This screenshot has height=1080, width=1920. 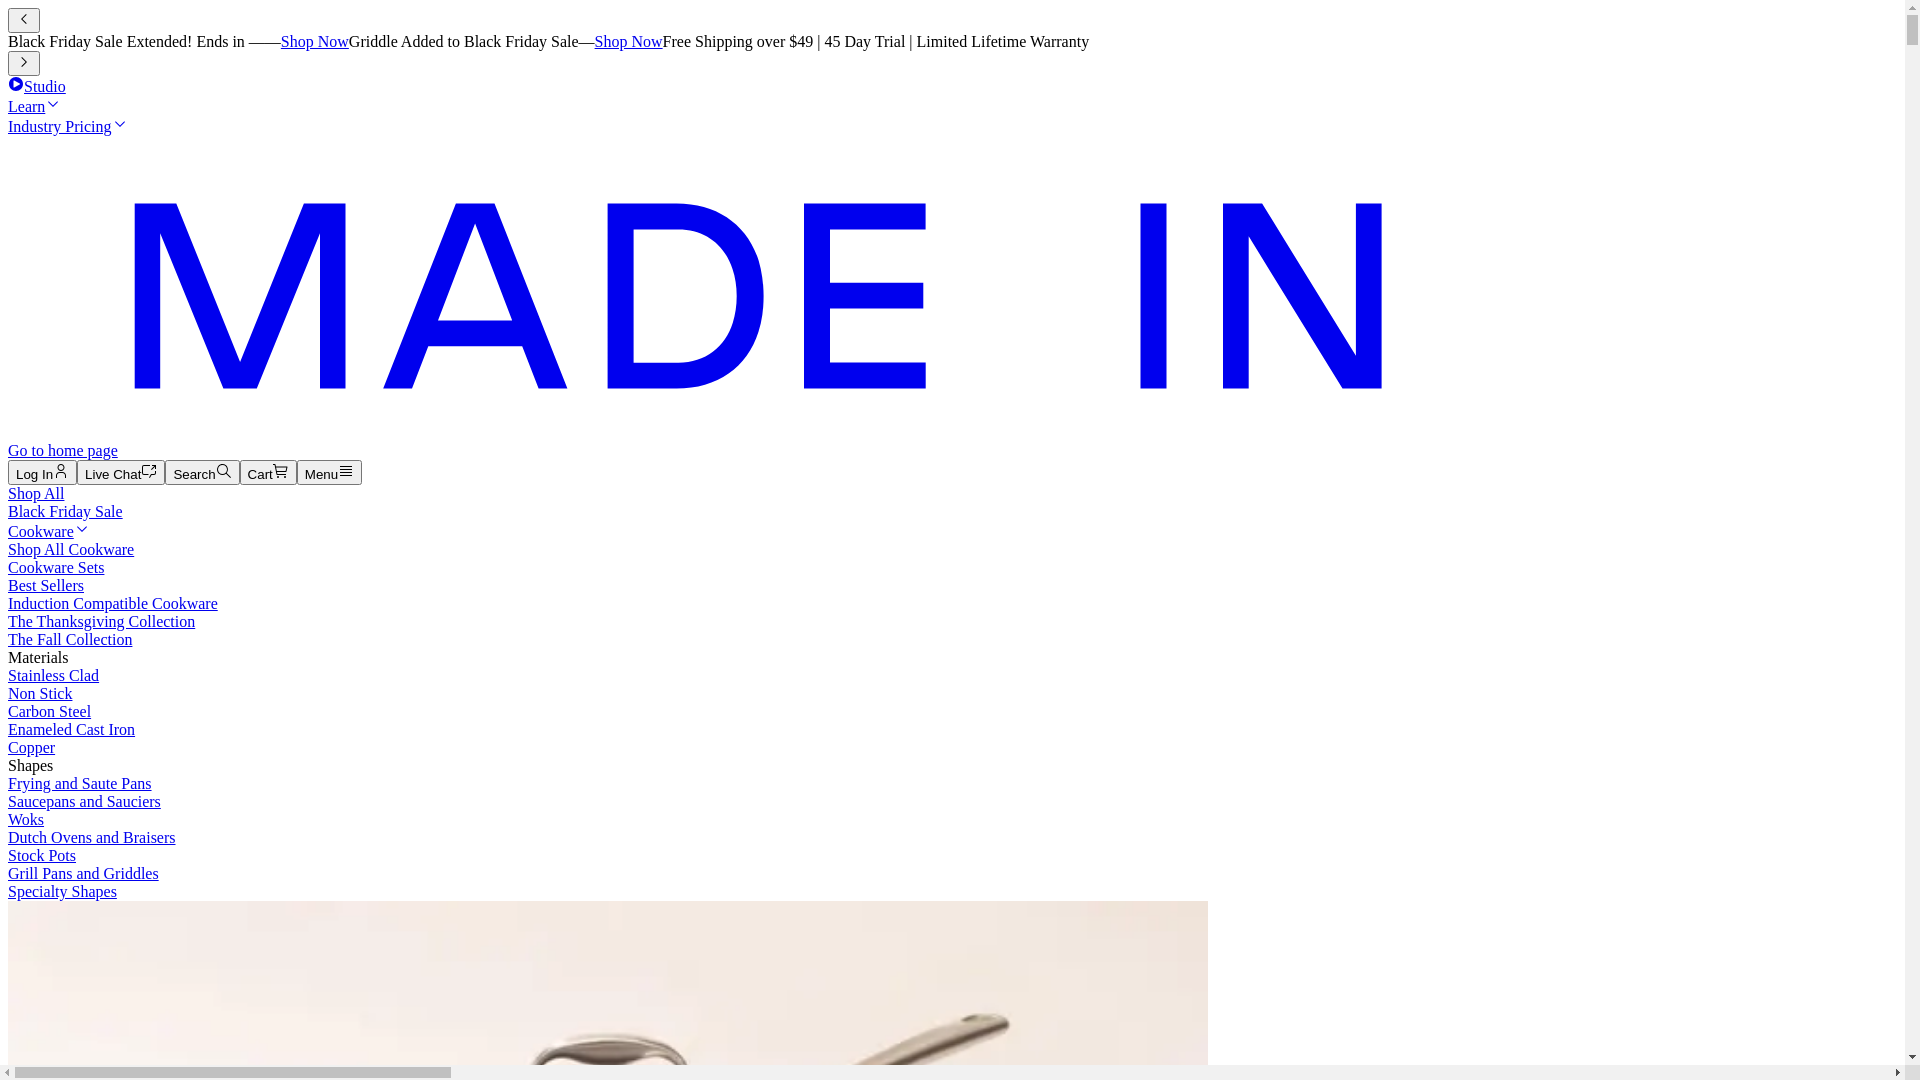 What do you see at coordinates (315, 42) in the screenshot?
I see `Shop Now` at bounding box center [315, 42].